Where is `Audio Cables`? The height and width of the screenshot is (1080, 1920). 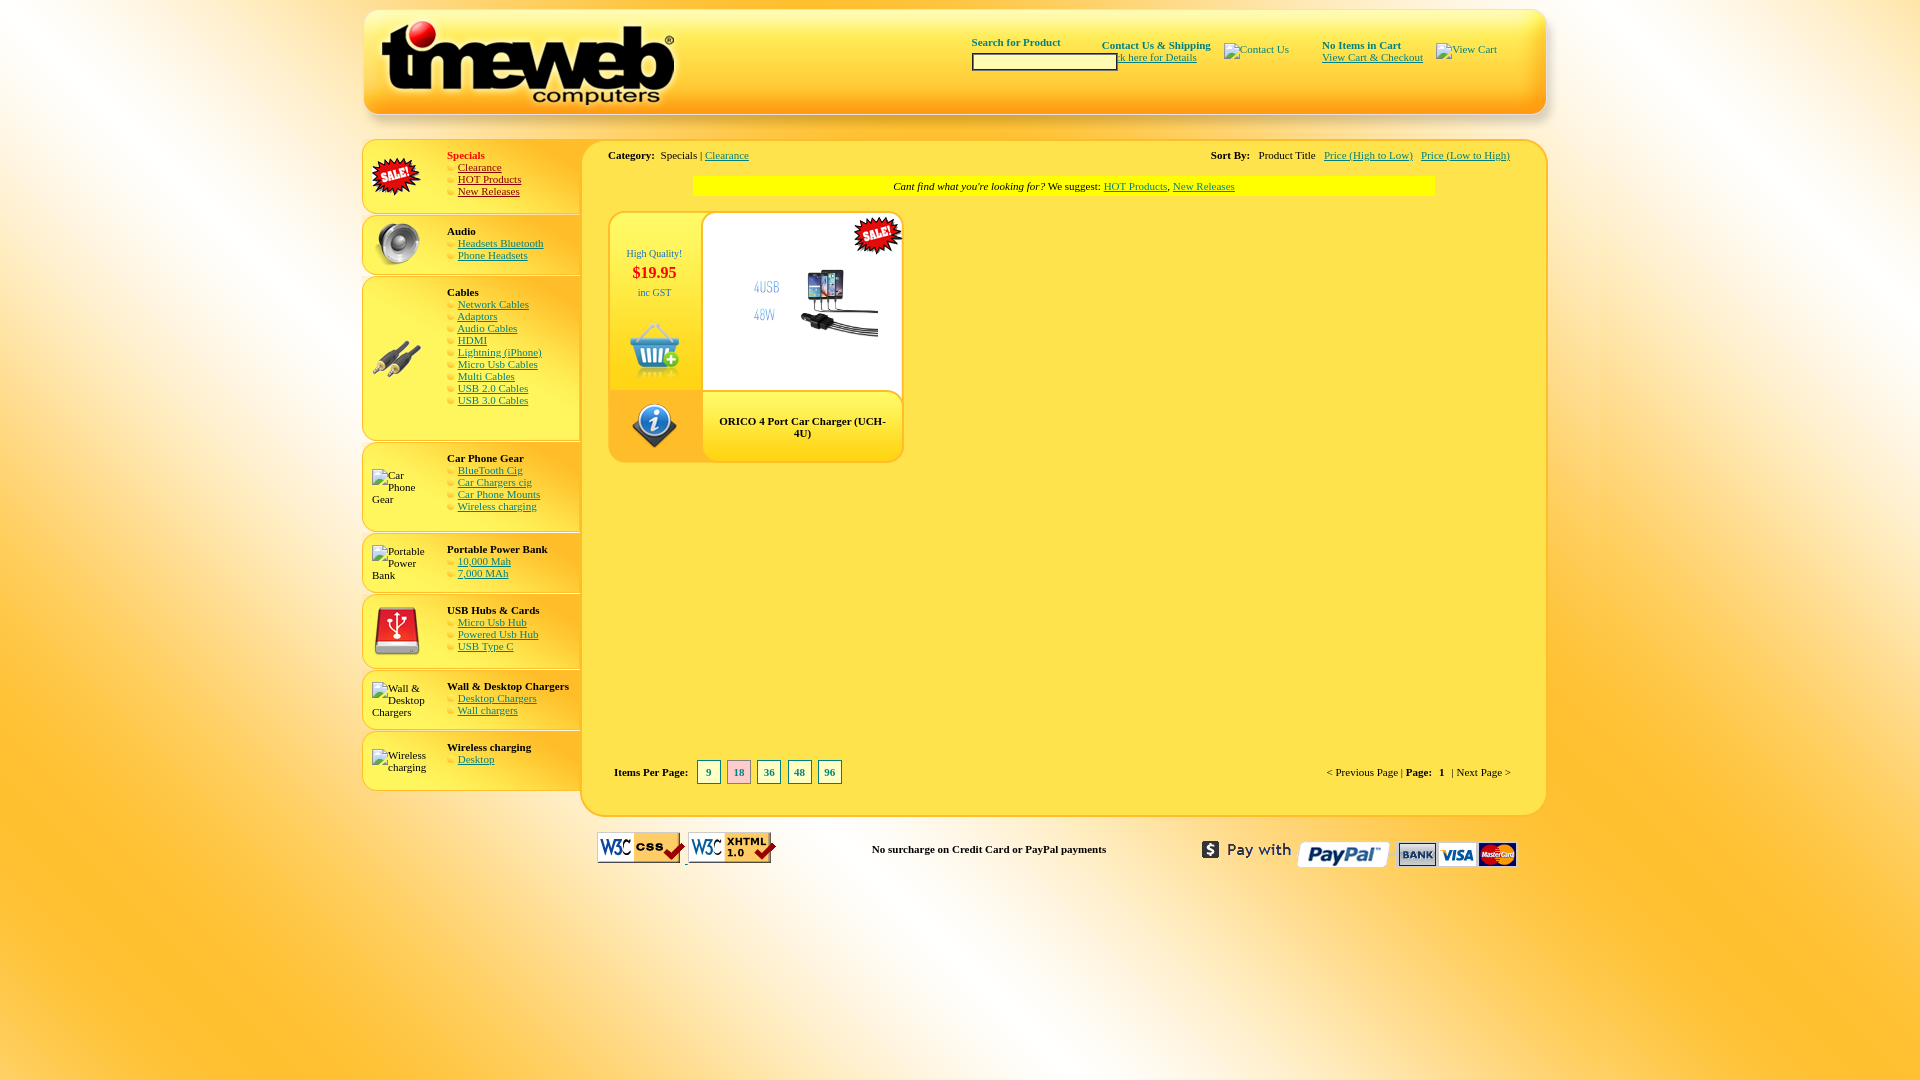 Audio Cables is located at coordinates (487, 328).